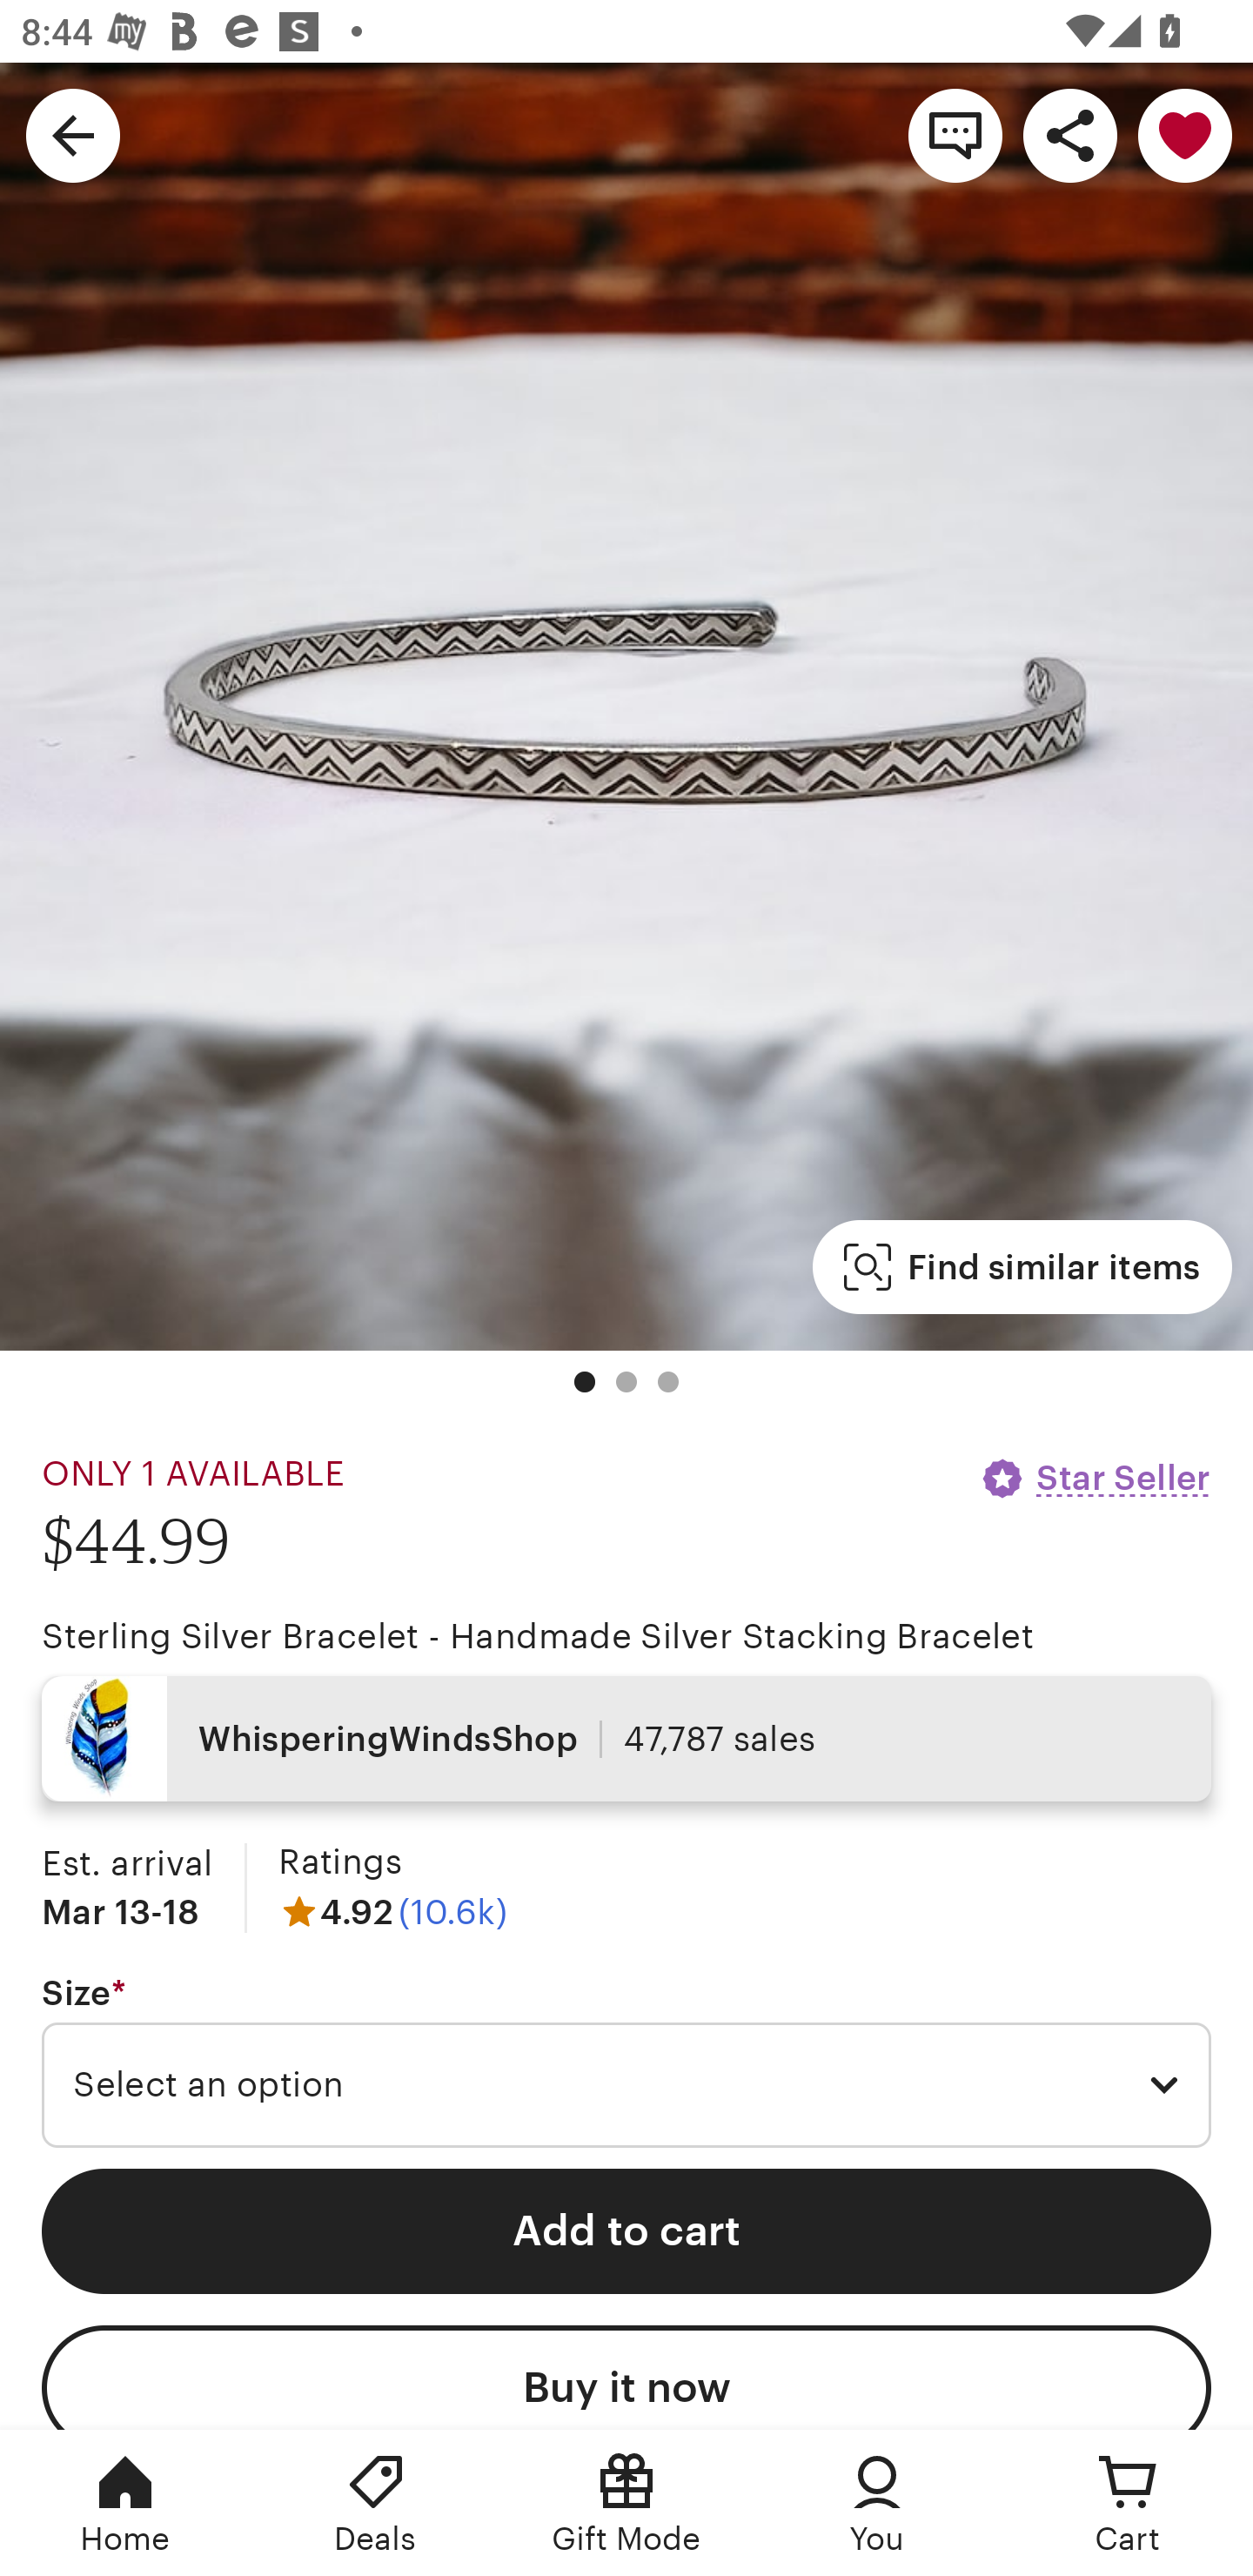 The height and width of the screenshot is (2576, 1253). Describe the element at coordinates (626, 2231) in the screenshot. I see `Add to cart` at that location.